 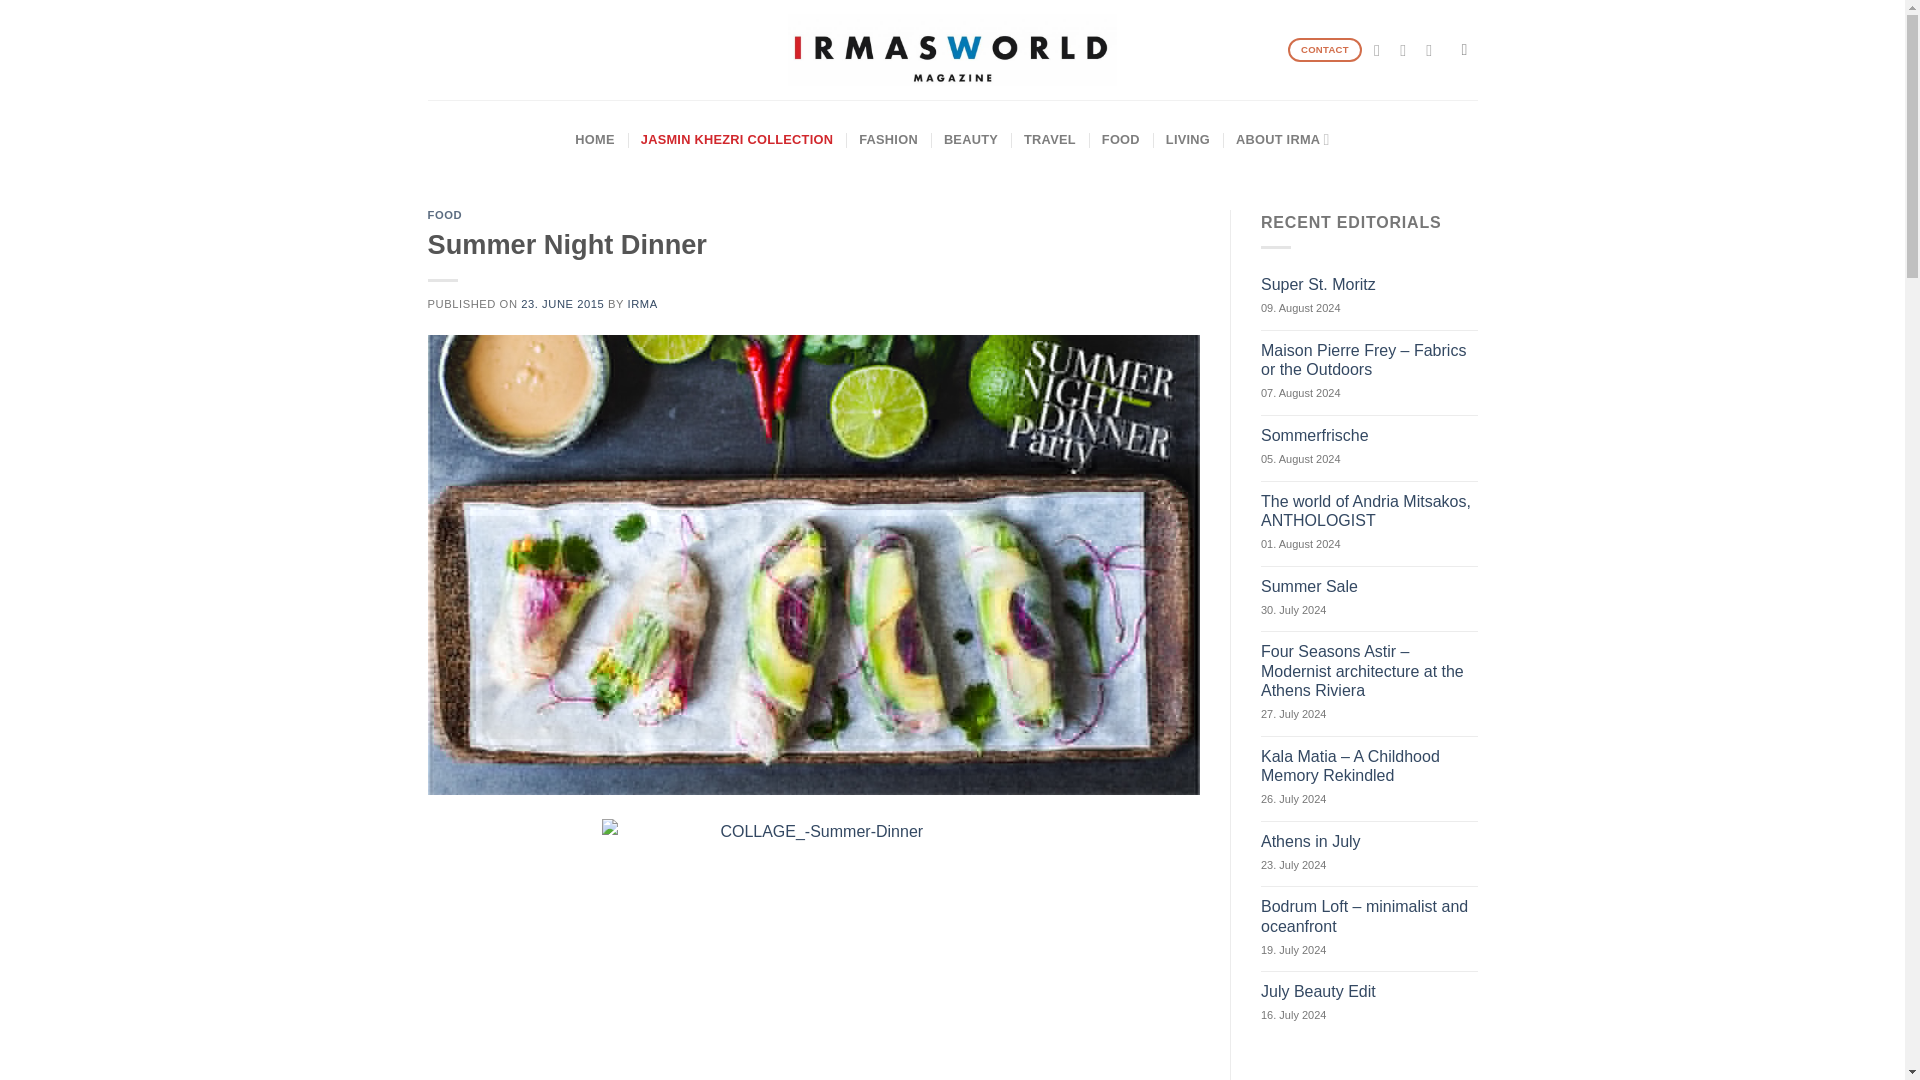 What do you see at coordinates (1326, 50) in the screenshot?
I see `CONTACT` at bounding box center [1326, 50].